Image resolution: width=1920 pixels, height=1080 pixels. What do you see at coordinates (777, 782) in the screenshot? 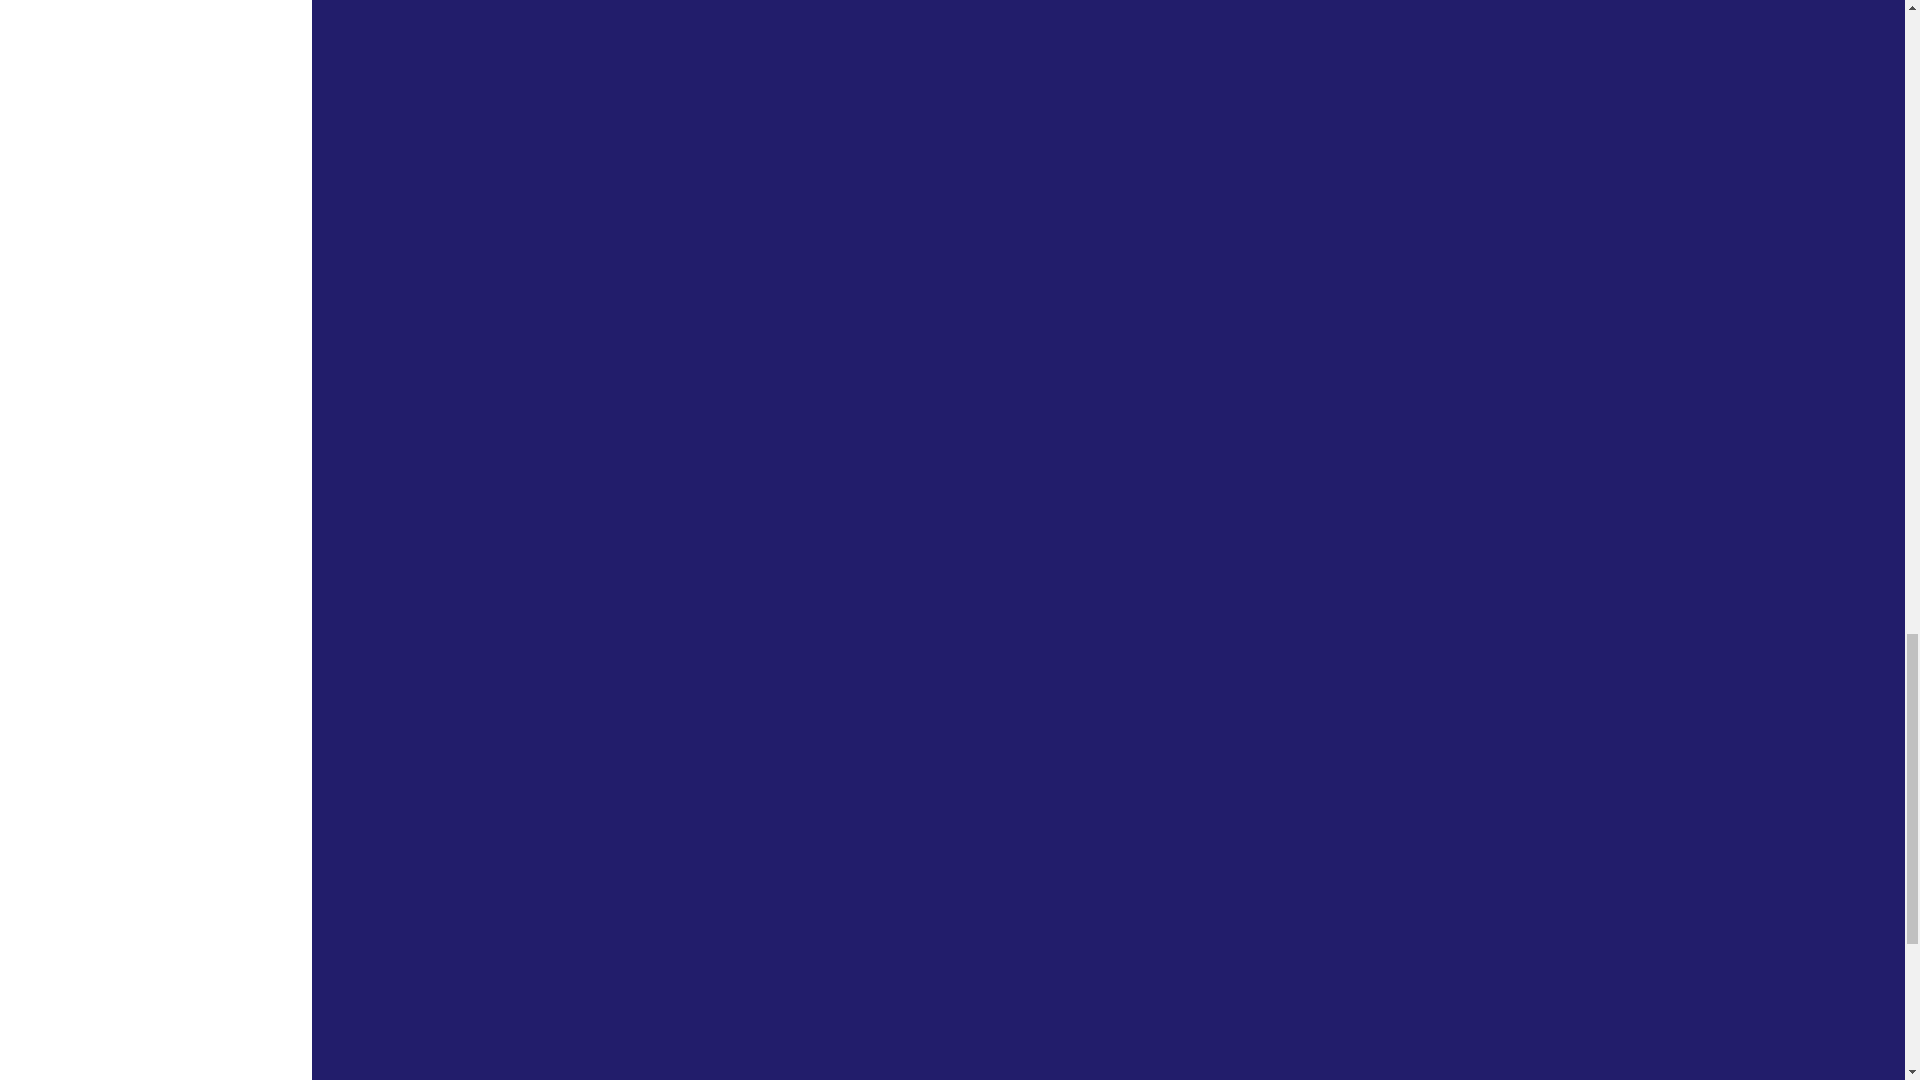
I see `Lansing Update` at bounding box center [777, 782].